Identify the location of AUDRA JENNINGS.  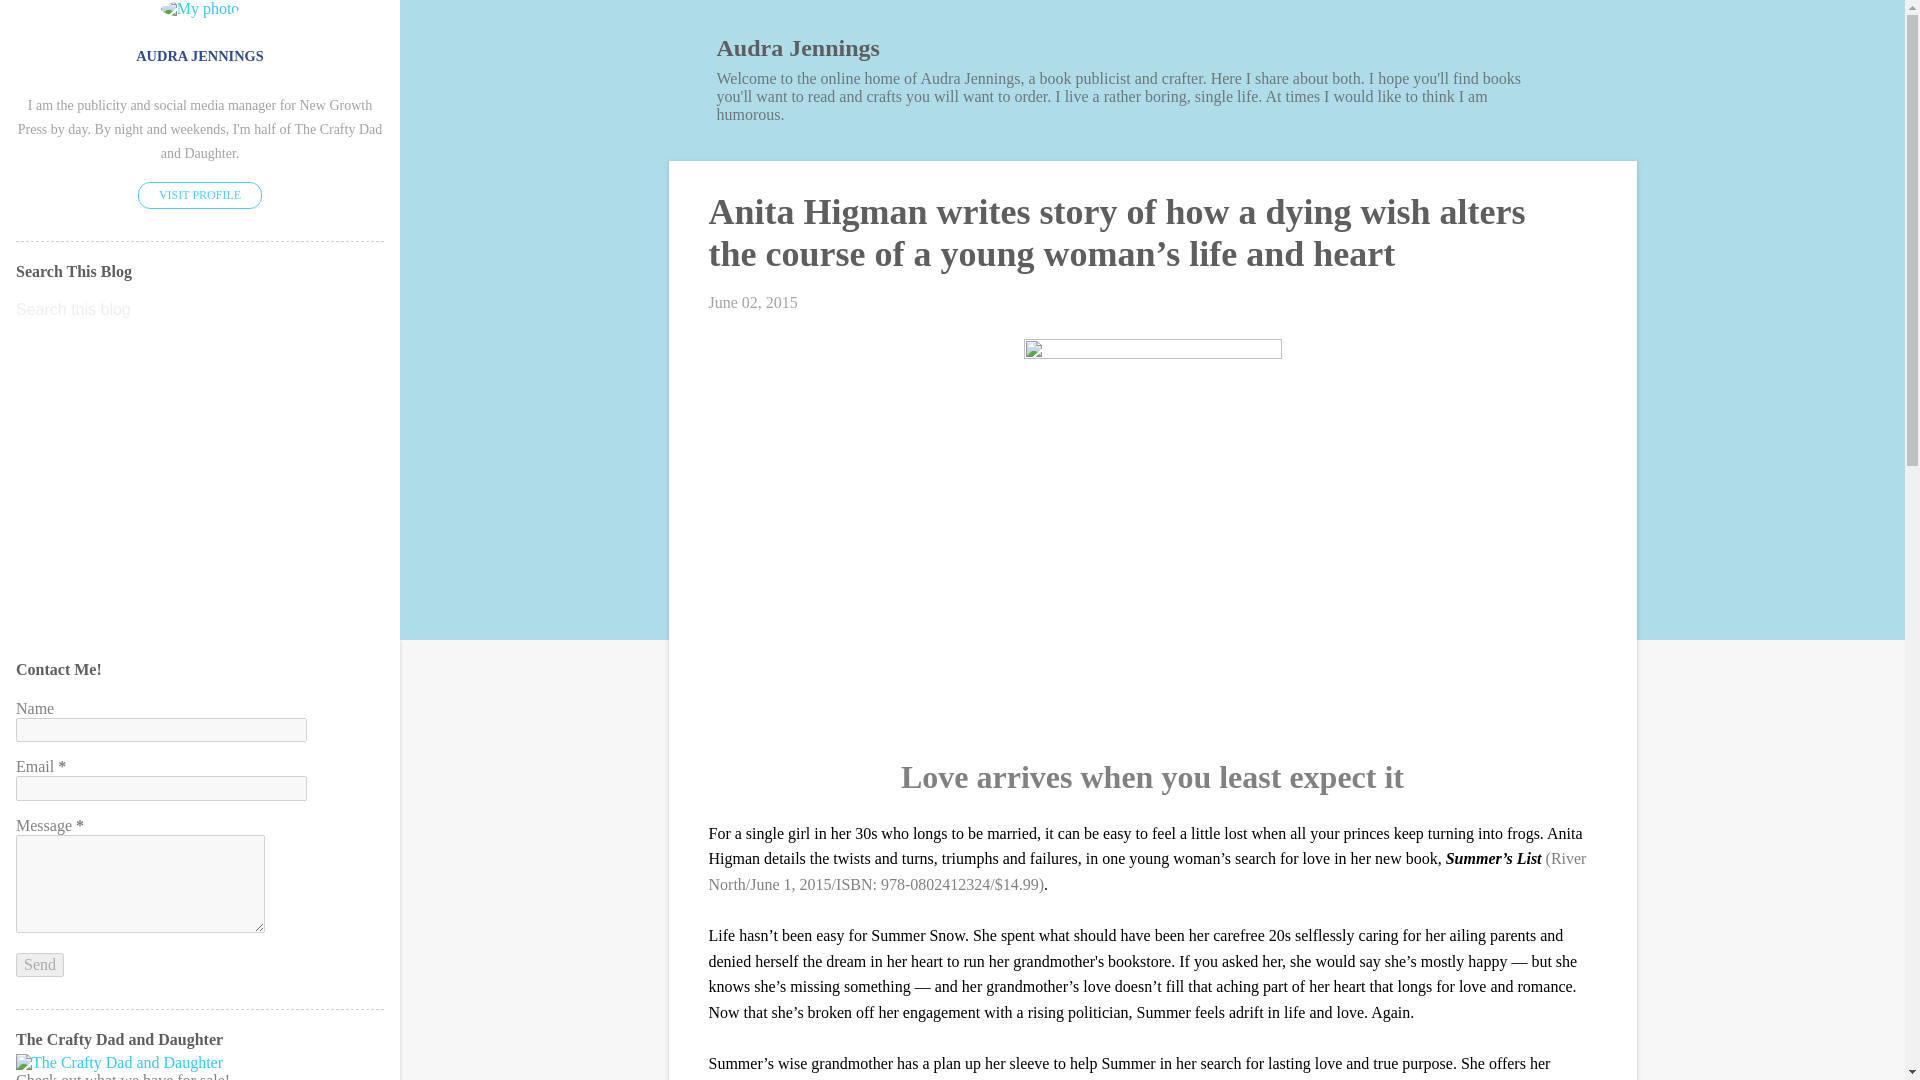
(200, 56).